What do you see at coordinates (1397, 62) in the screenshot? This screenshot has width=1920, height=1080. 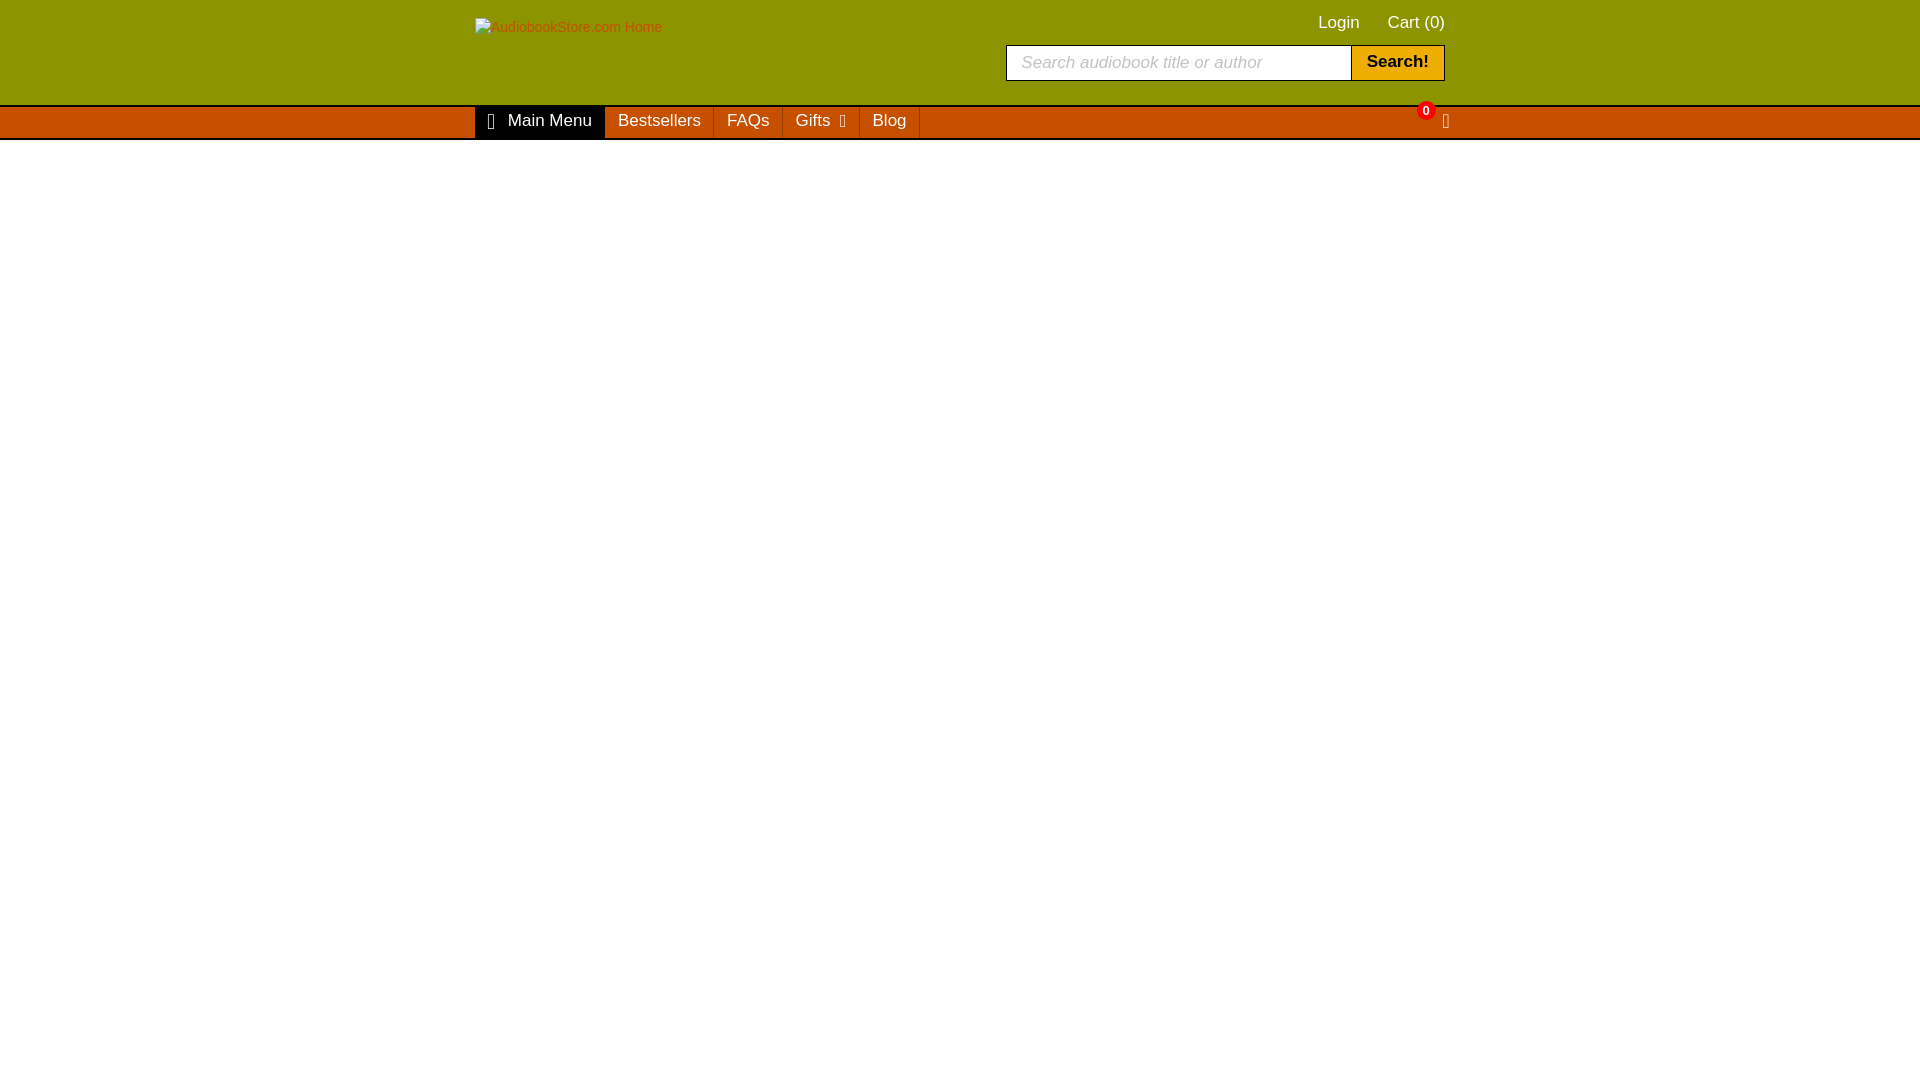 I see `Search!` at bounding box center [1397, 62].